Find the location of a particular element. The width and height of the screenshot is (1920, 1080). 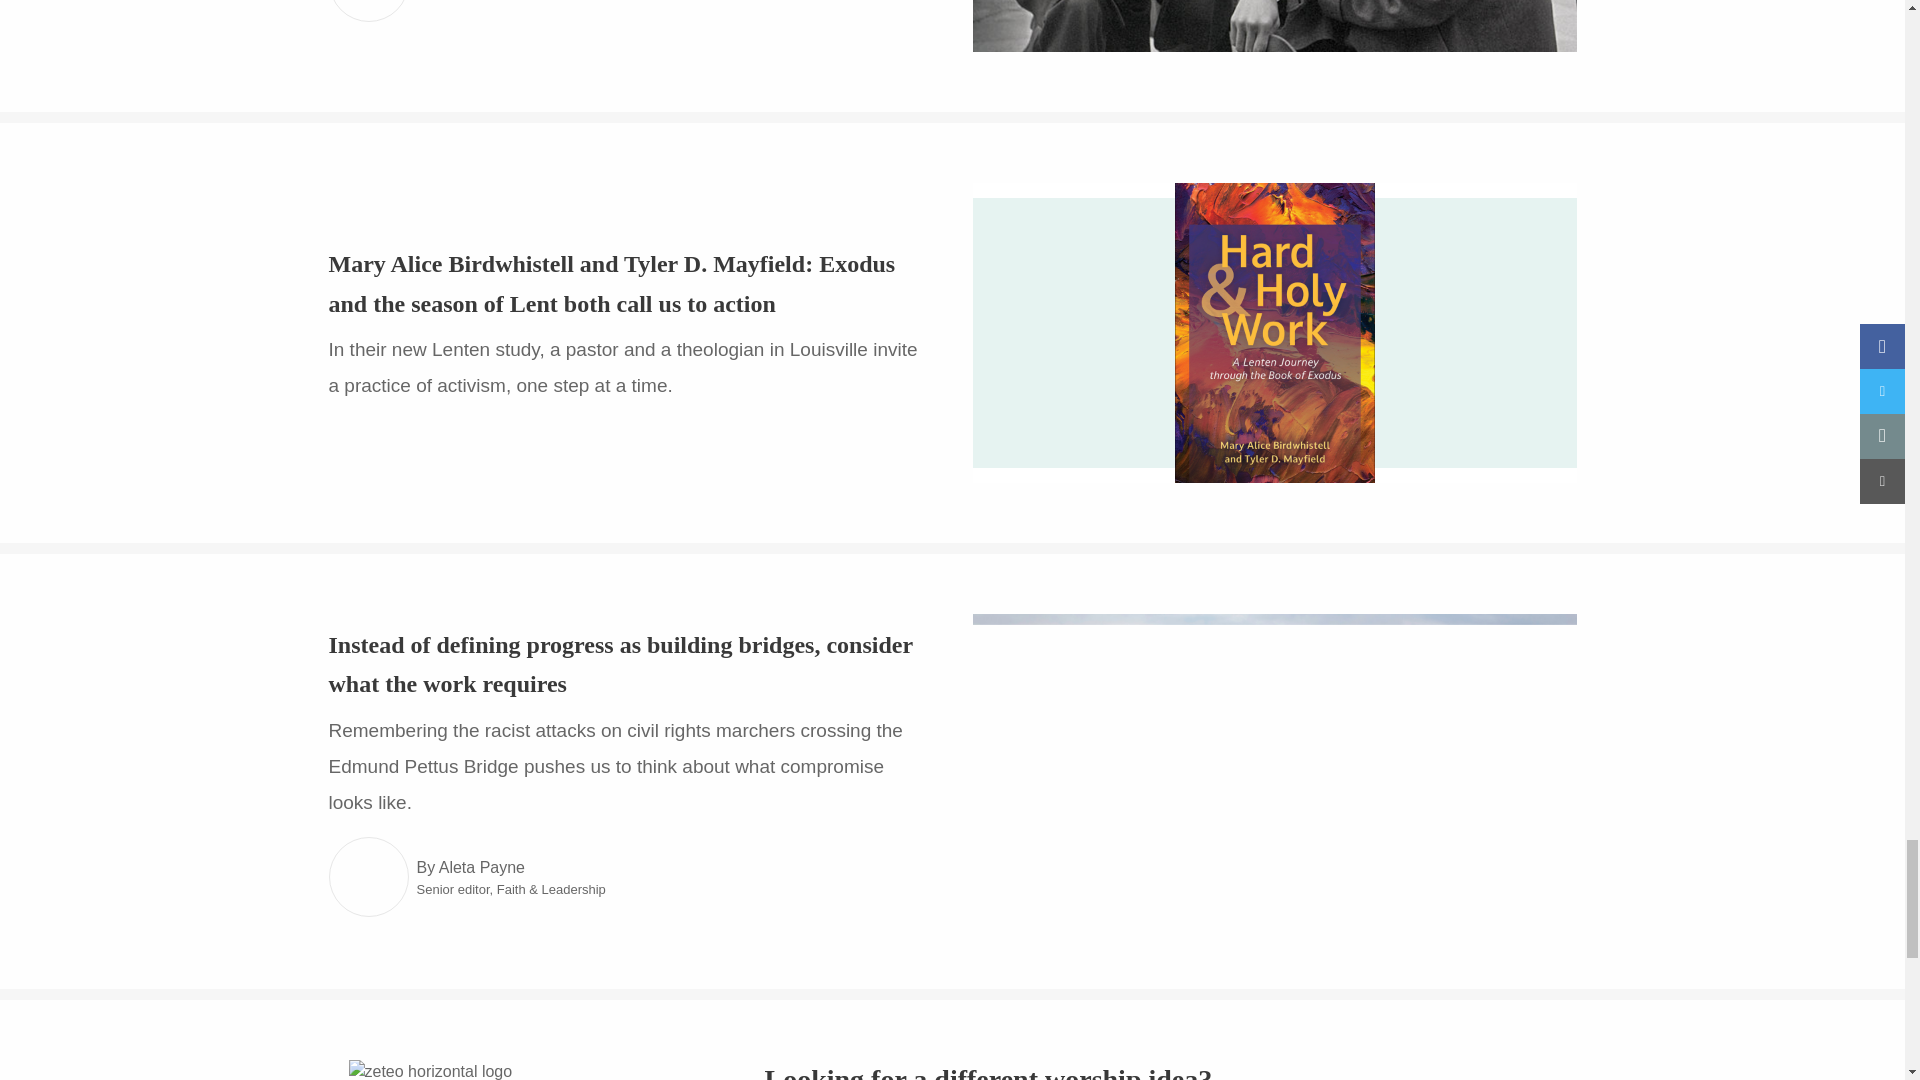

Link to author Michelle T. Sanchez is located at coordinates (368, 10).